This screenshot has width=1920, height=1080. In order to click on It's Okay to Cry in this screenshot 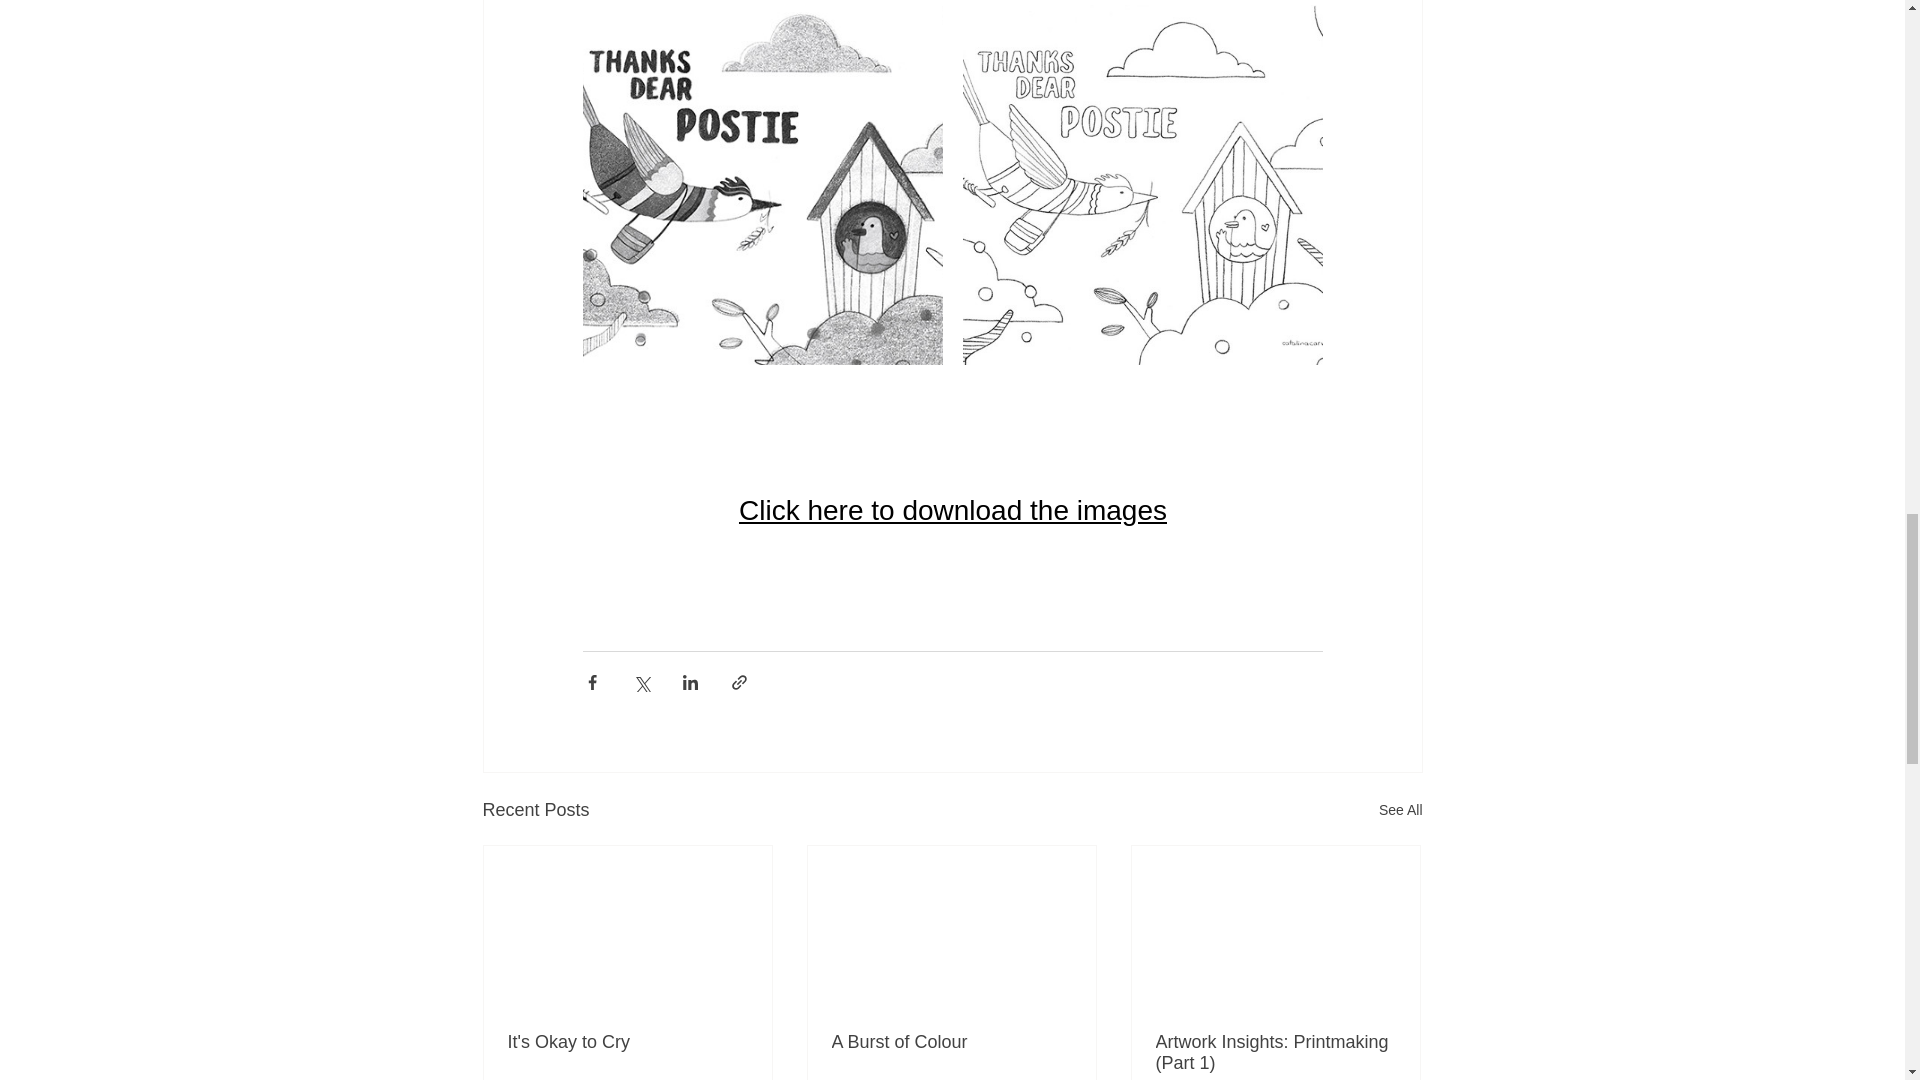, I will do `click(628, 1042)`.